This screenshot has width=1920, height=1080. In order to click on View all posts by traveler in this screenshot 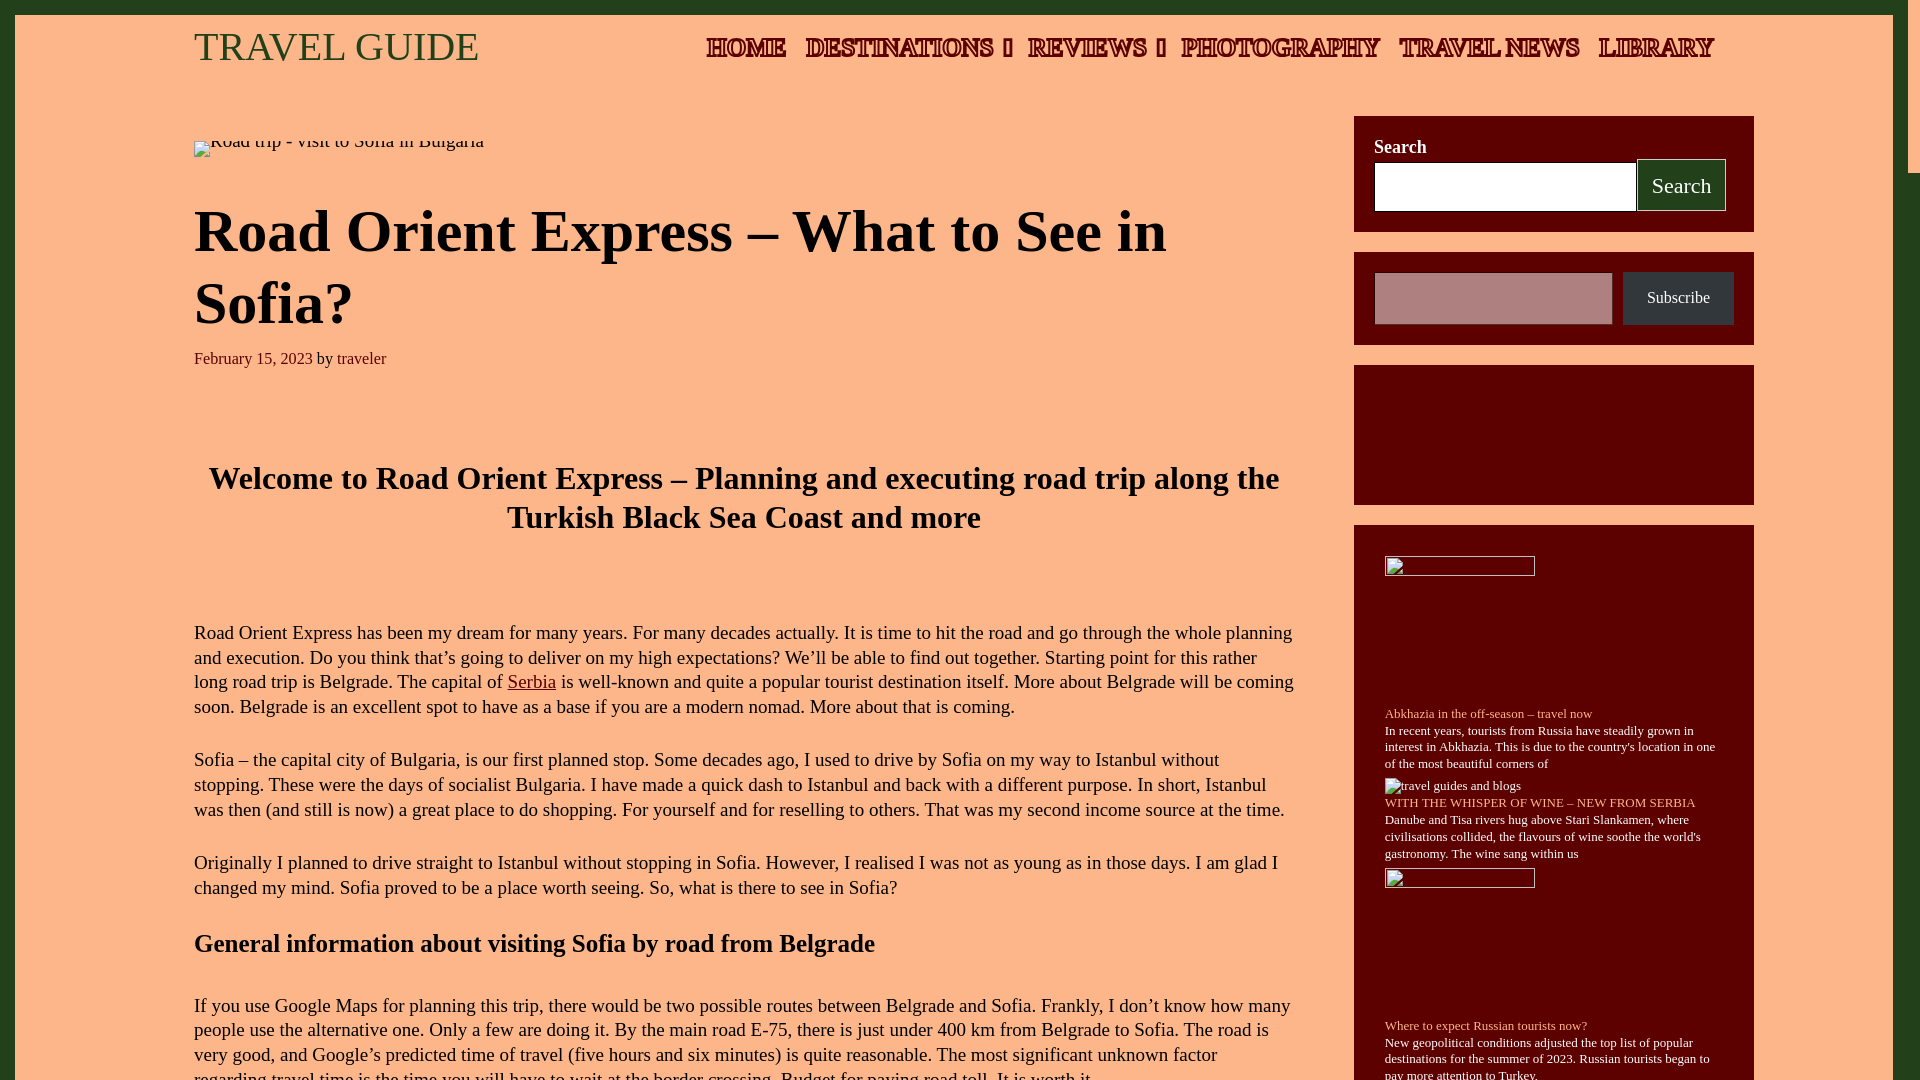, I will do `click(361, 358)`.